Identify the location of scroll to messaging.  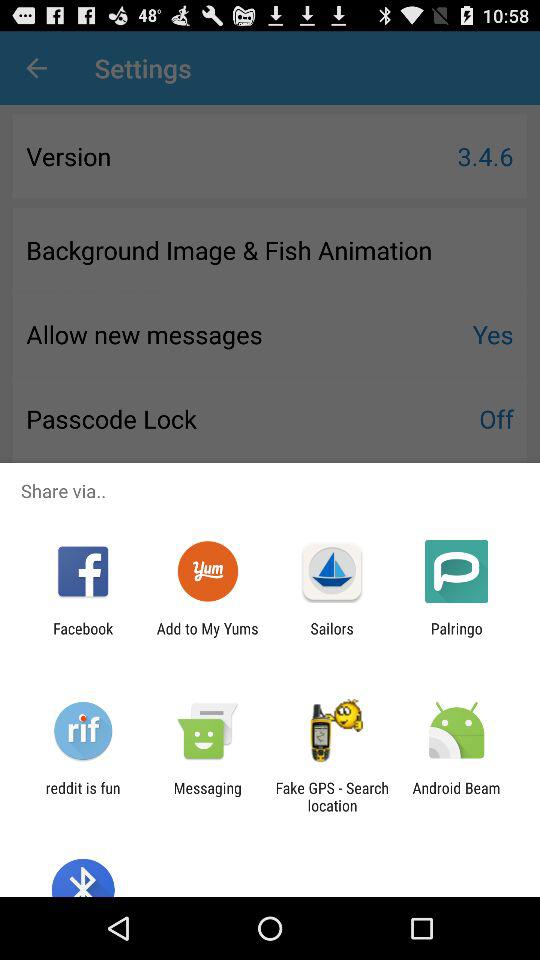
(207, 796).